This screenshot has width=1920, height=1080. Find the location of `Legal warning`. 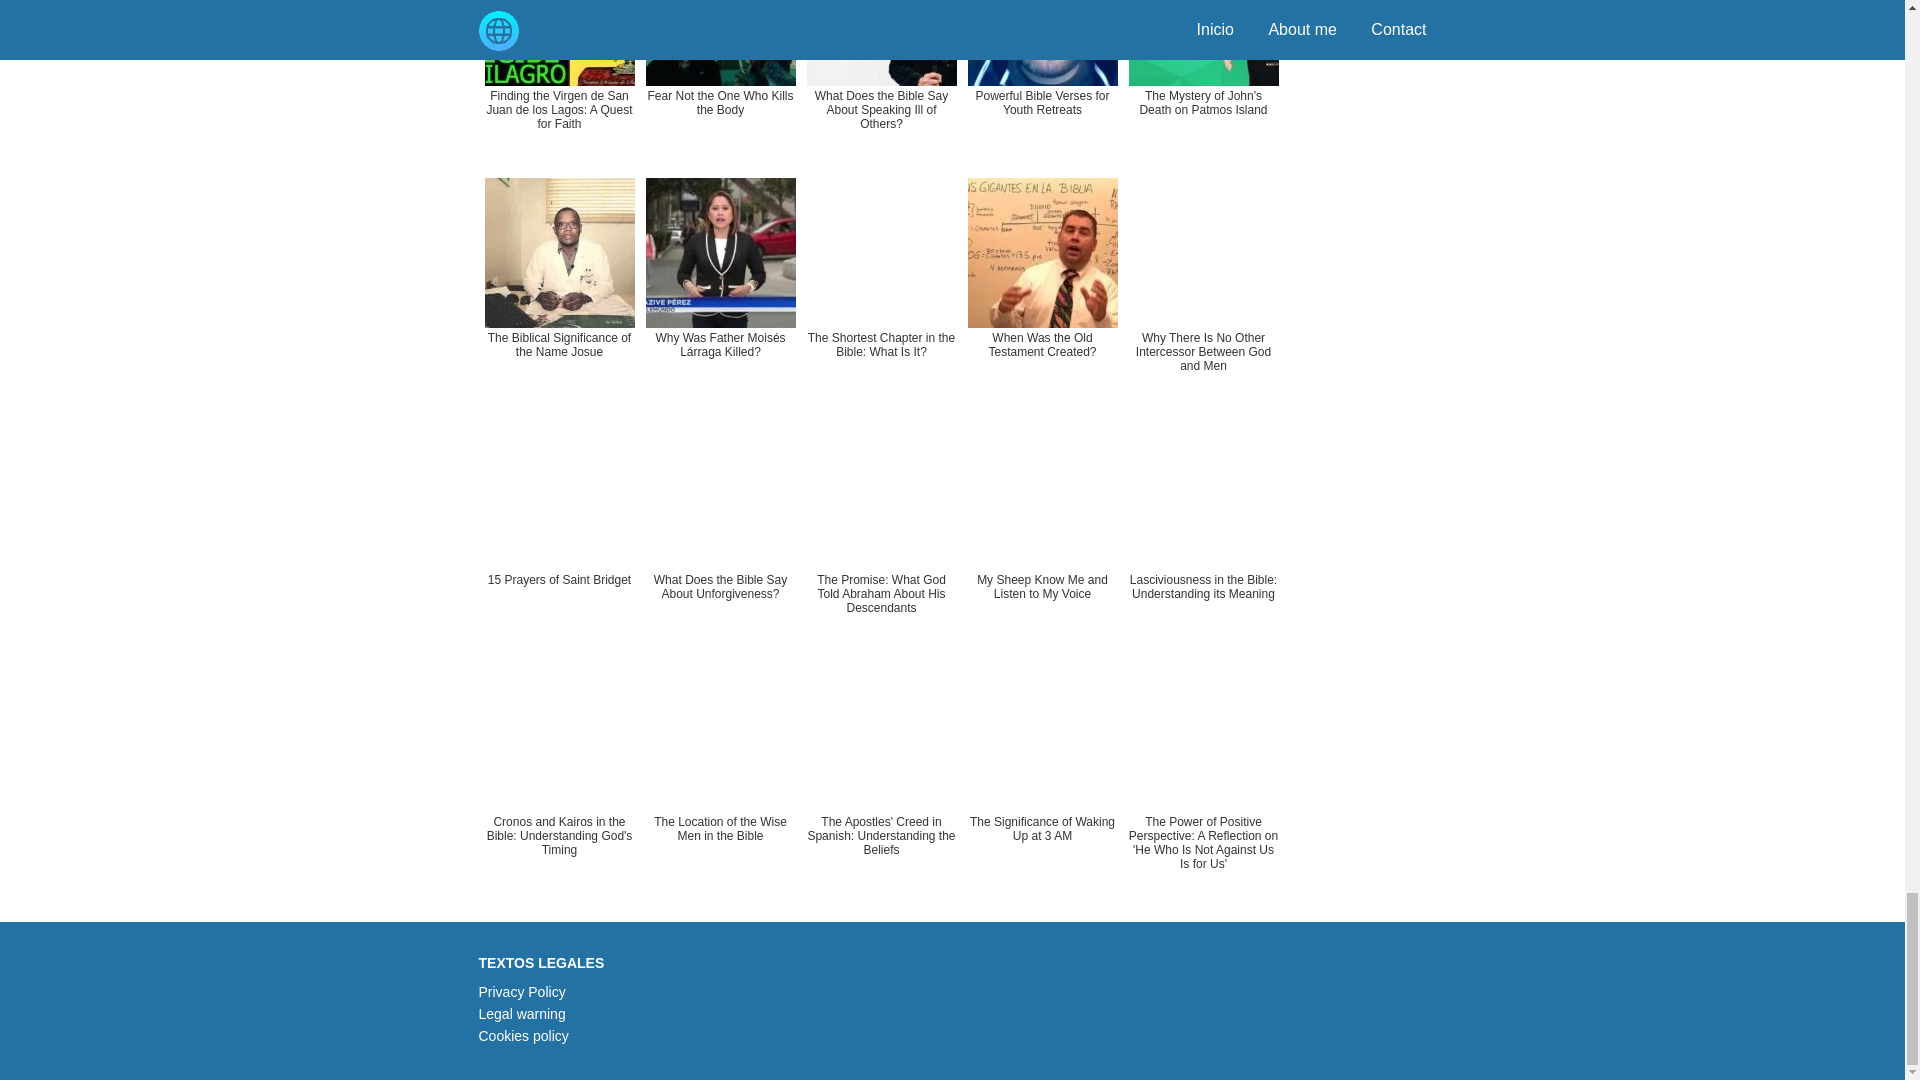

Legal warning is located at coordinates (521, 1013).